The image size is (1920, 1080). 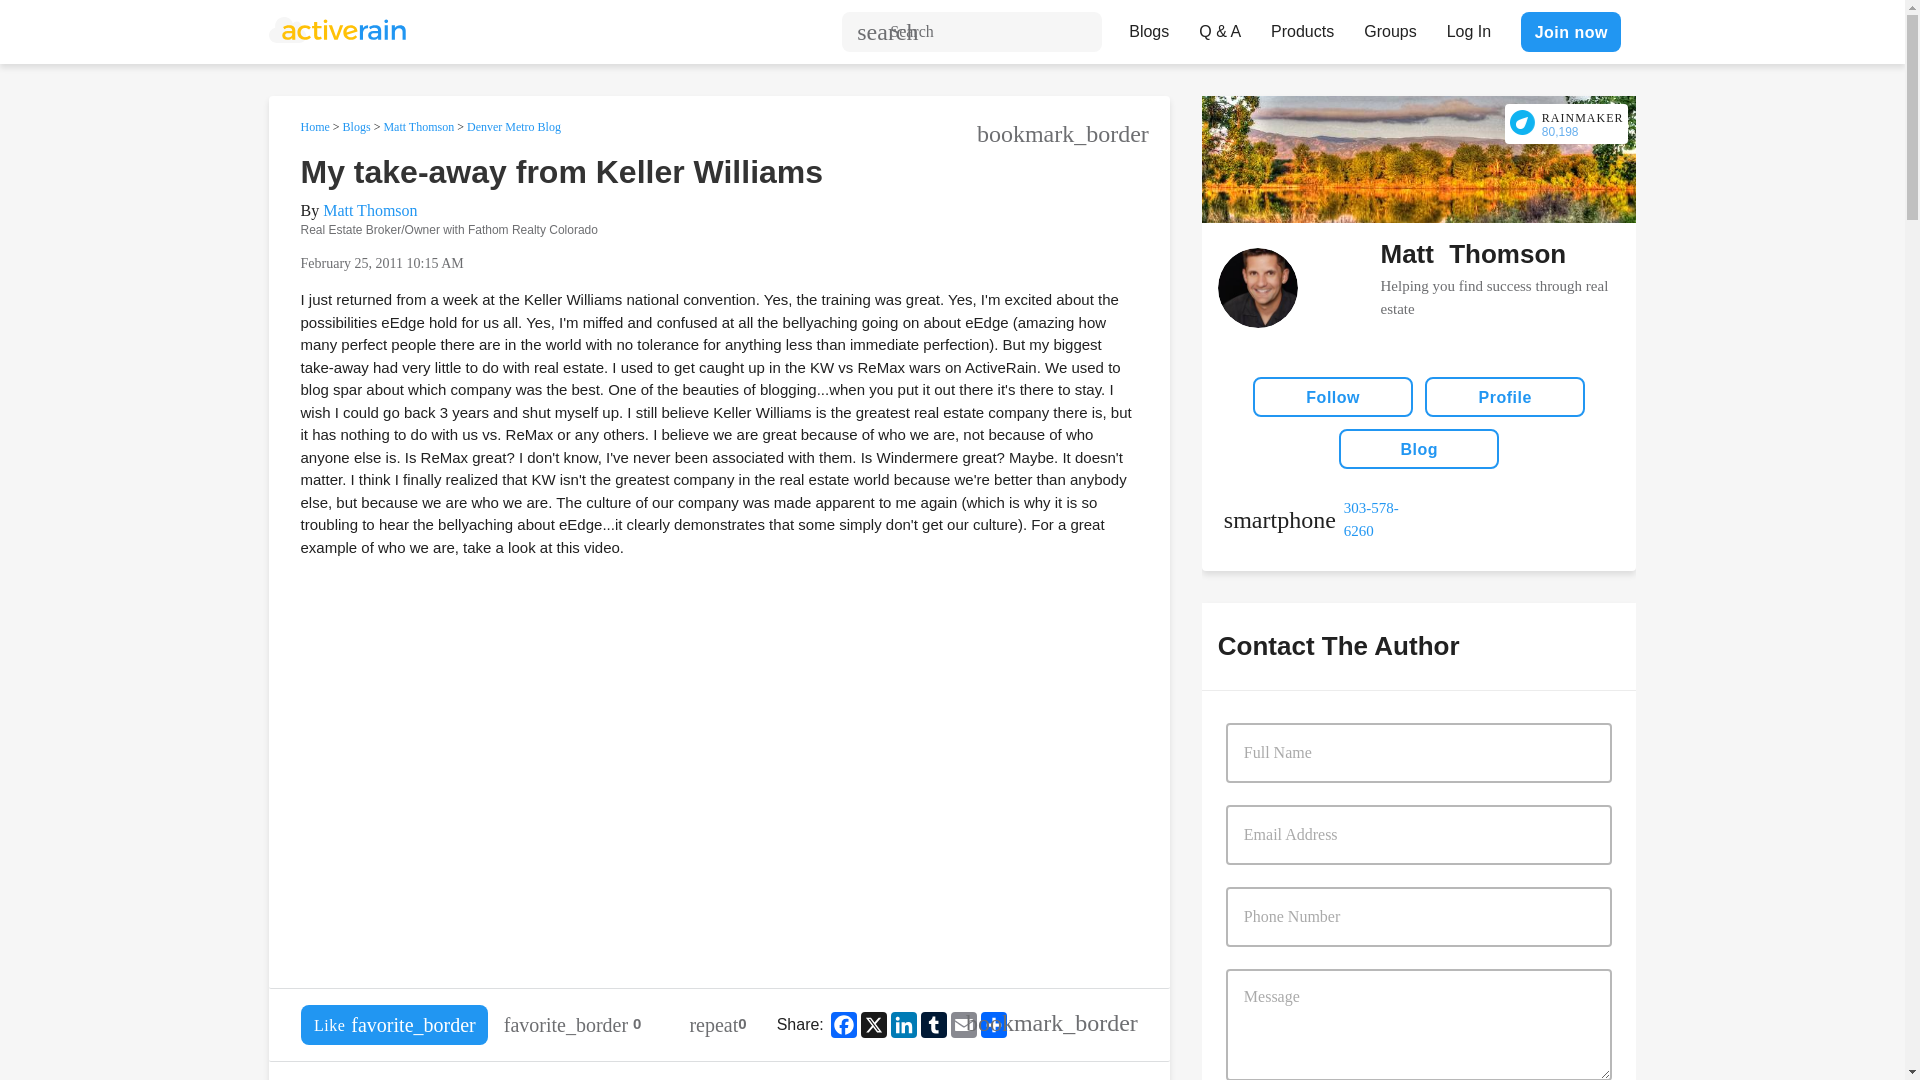 I want to click on Log In, so click(x=1468, y=26).